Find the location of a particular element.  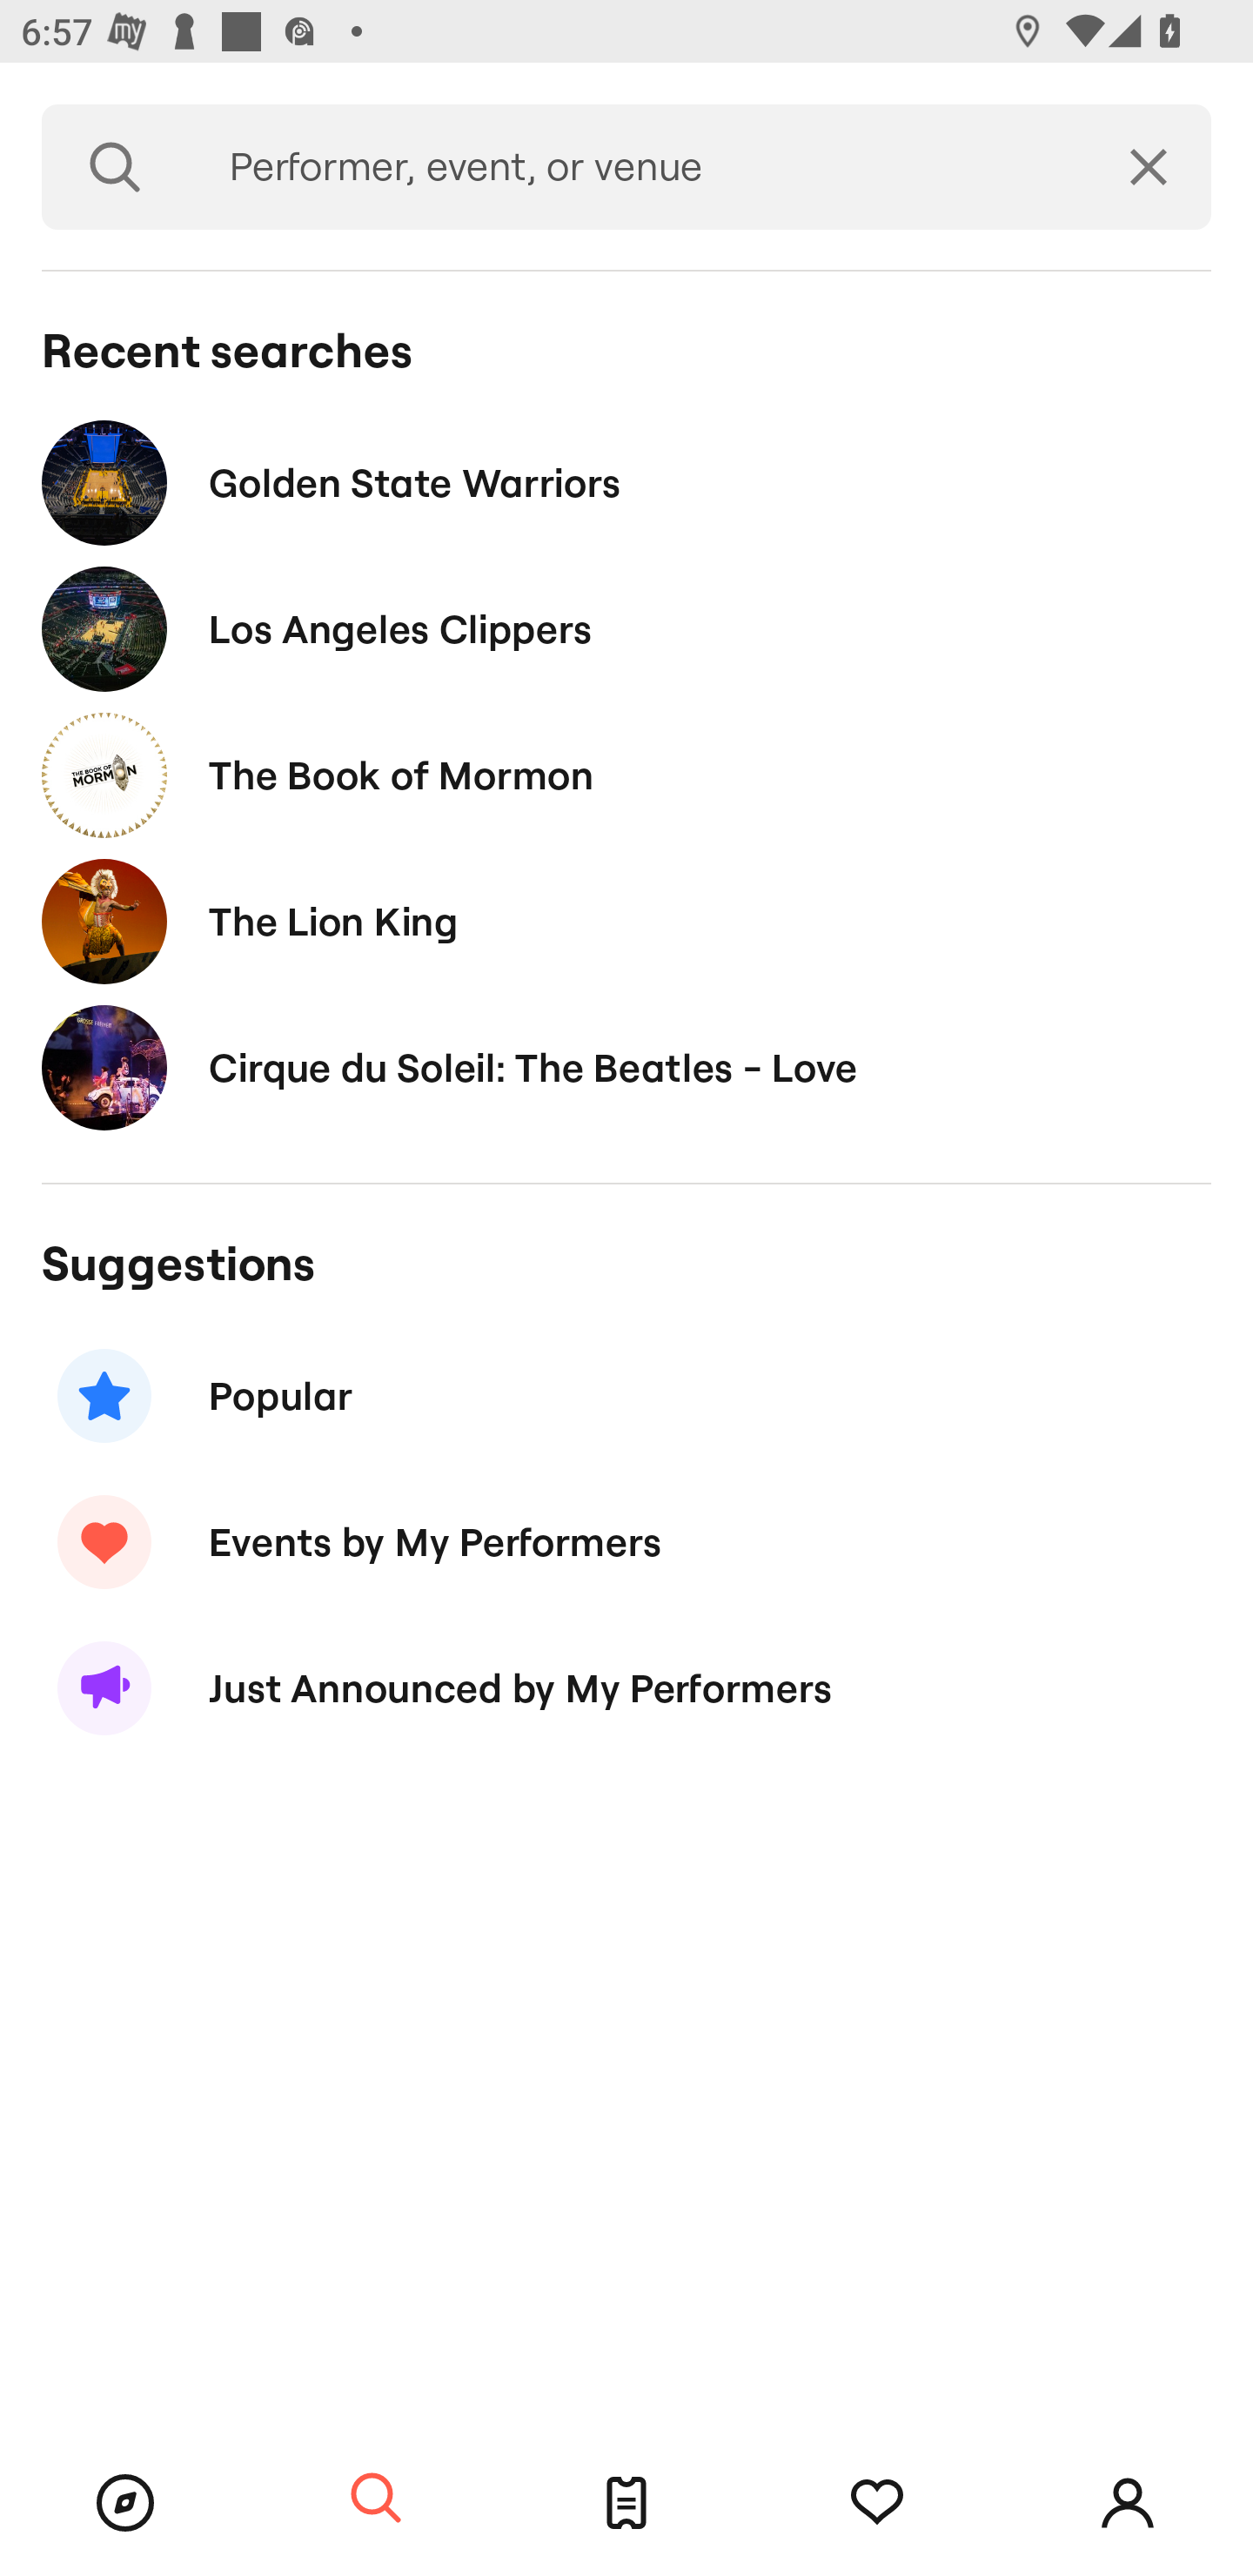

Search is located at coordinates (376, 2499).